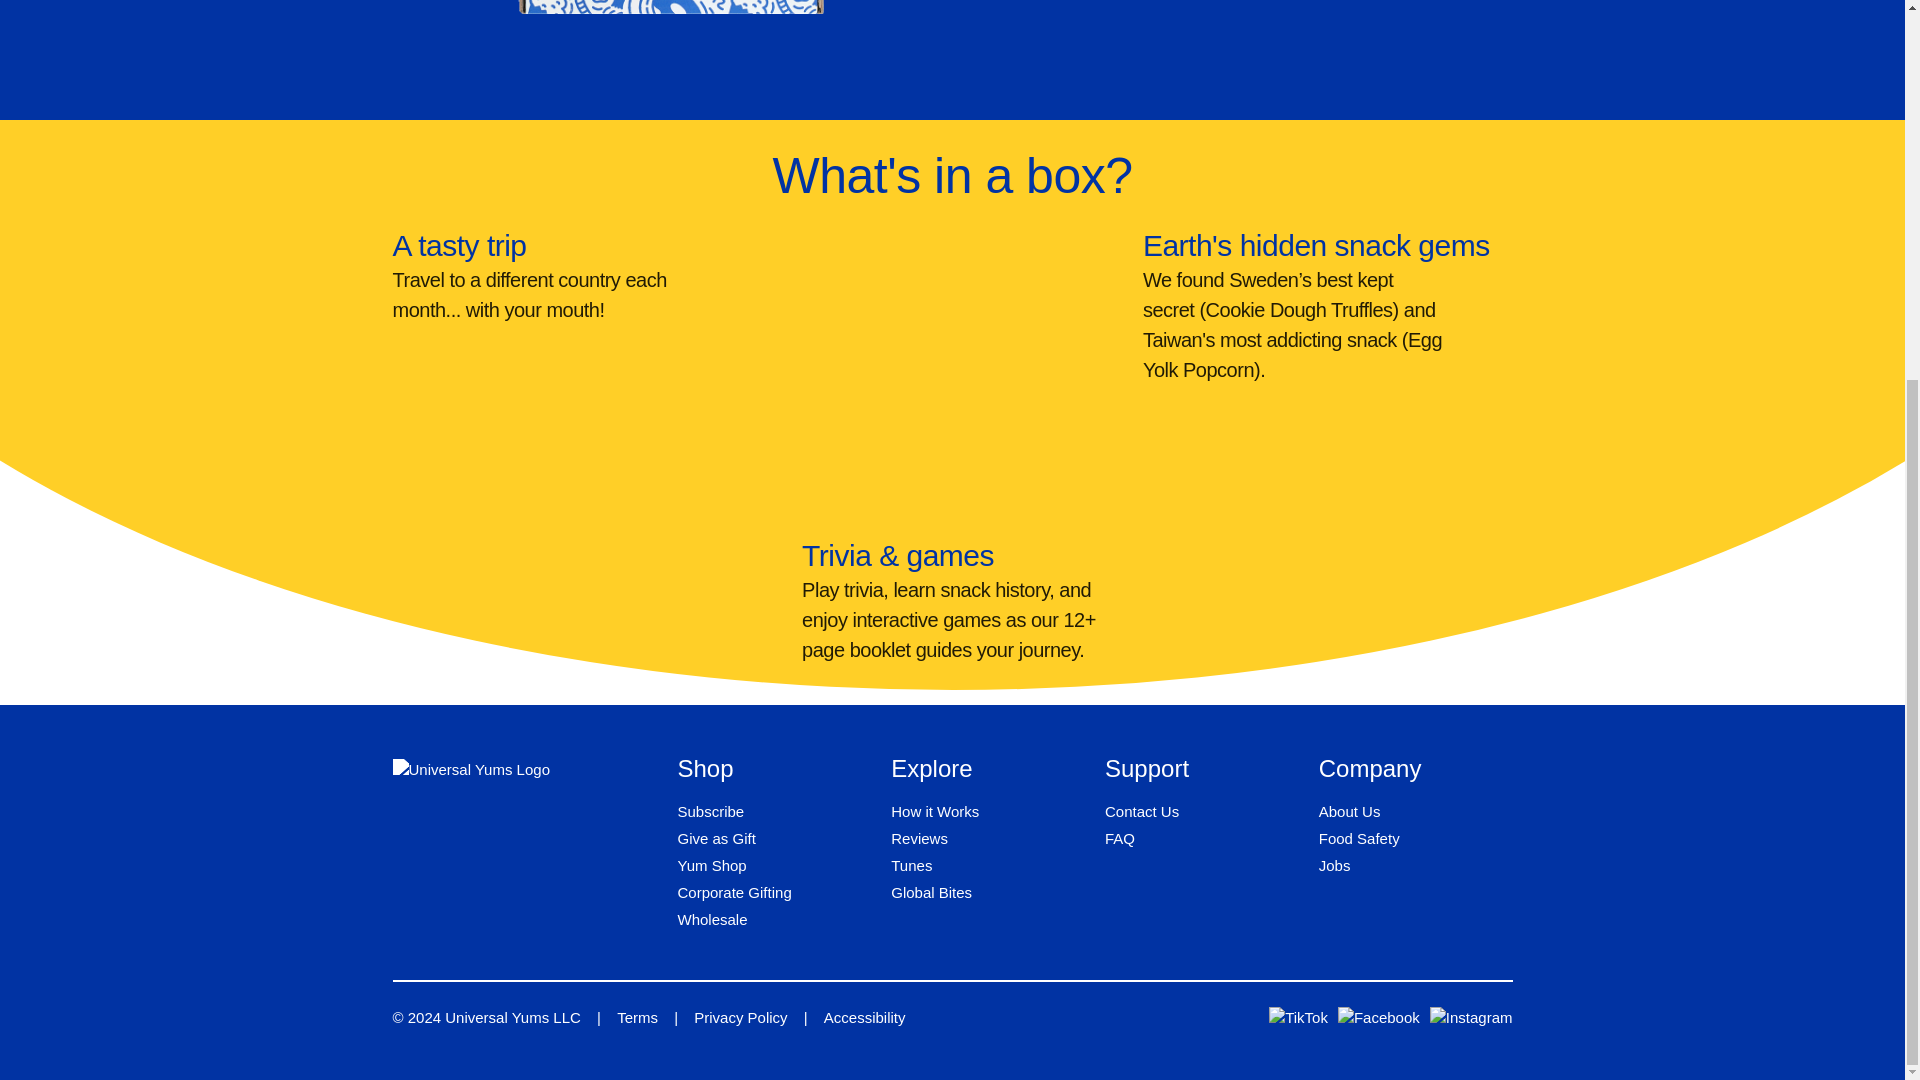  What do you see at coordinates (513, 1017) in the screenshot?
I see `Universal Yums LLC` at bounding box center [513, 1017].